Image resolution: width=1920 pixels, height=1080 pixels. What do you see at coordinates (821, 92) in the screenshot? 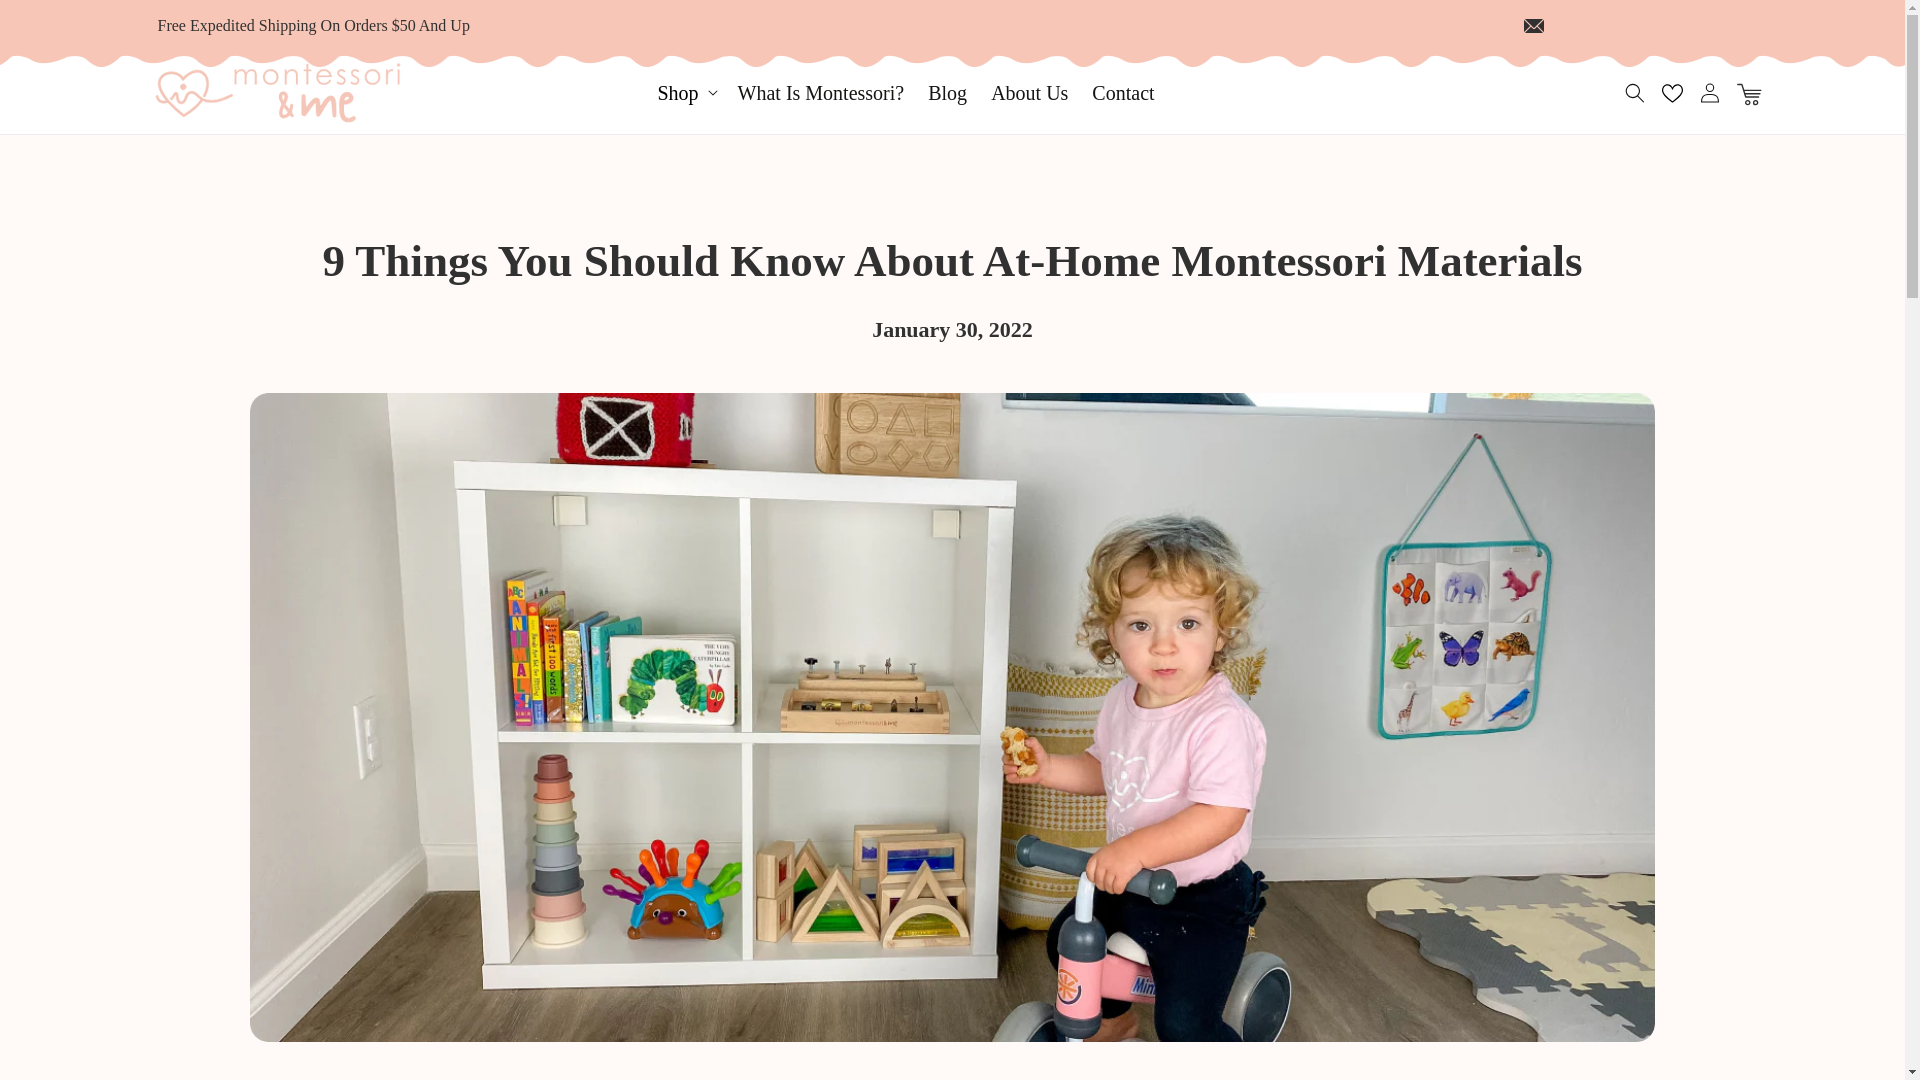
I see `What Is Montessori?` at bounding box center [821, 92].